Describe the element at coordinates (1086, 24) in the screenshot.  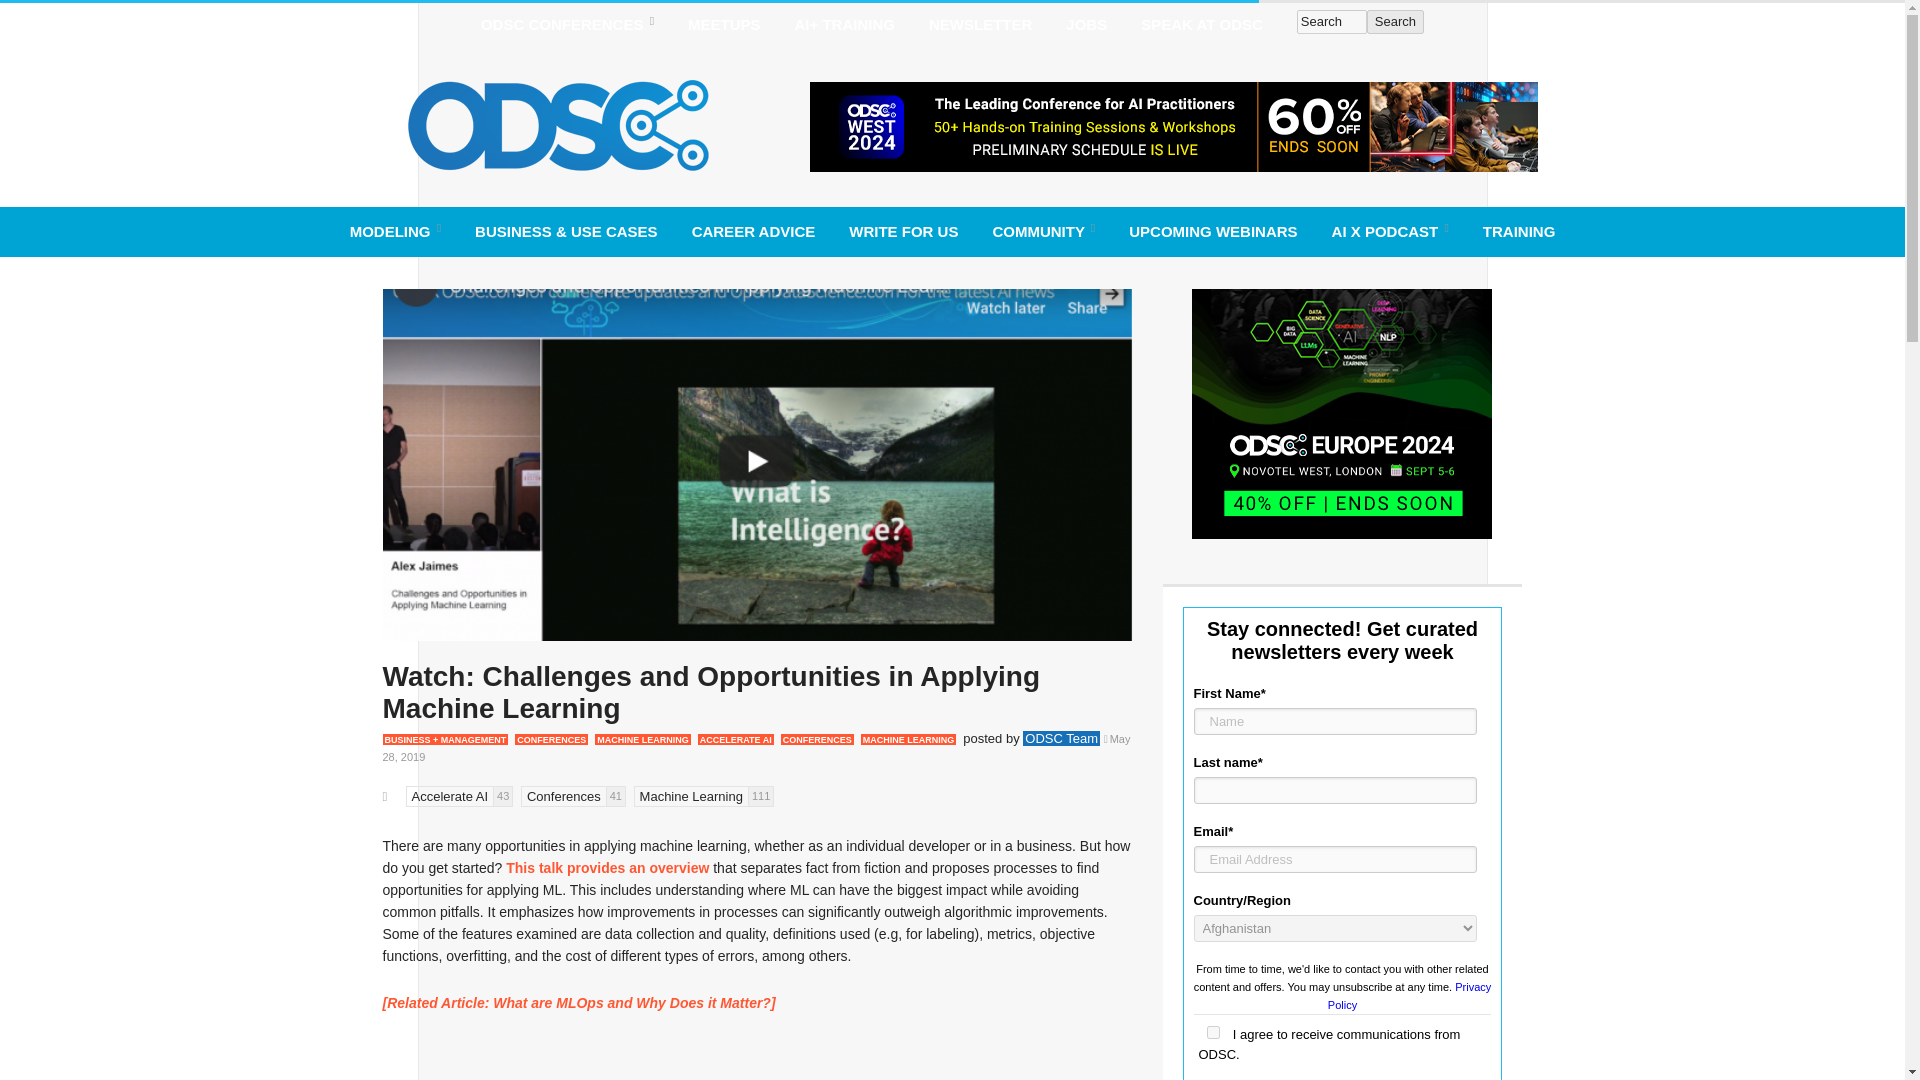
I see `JOBS` at that location.